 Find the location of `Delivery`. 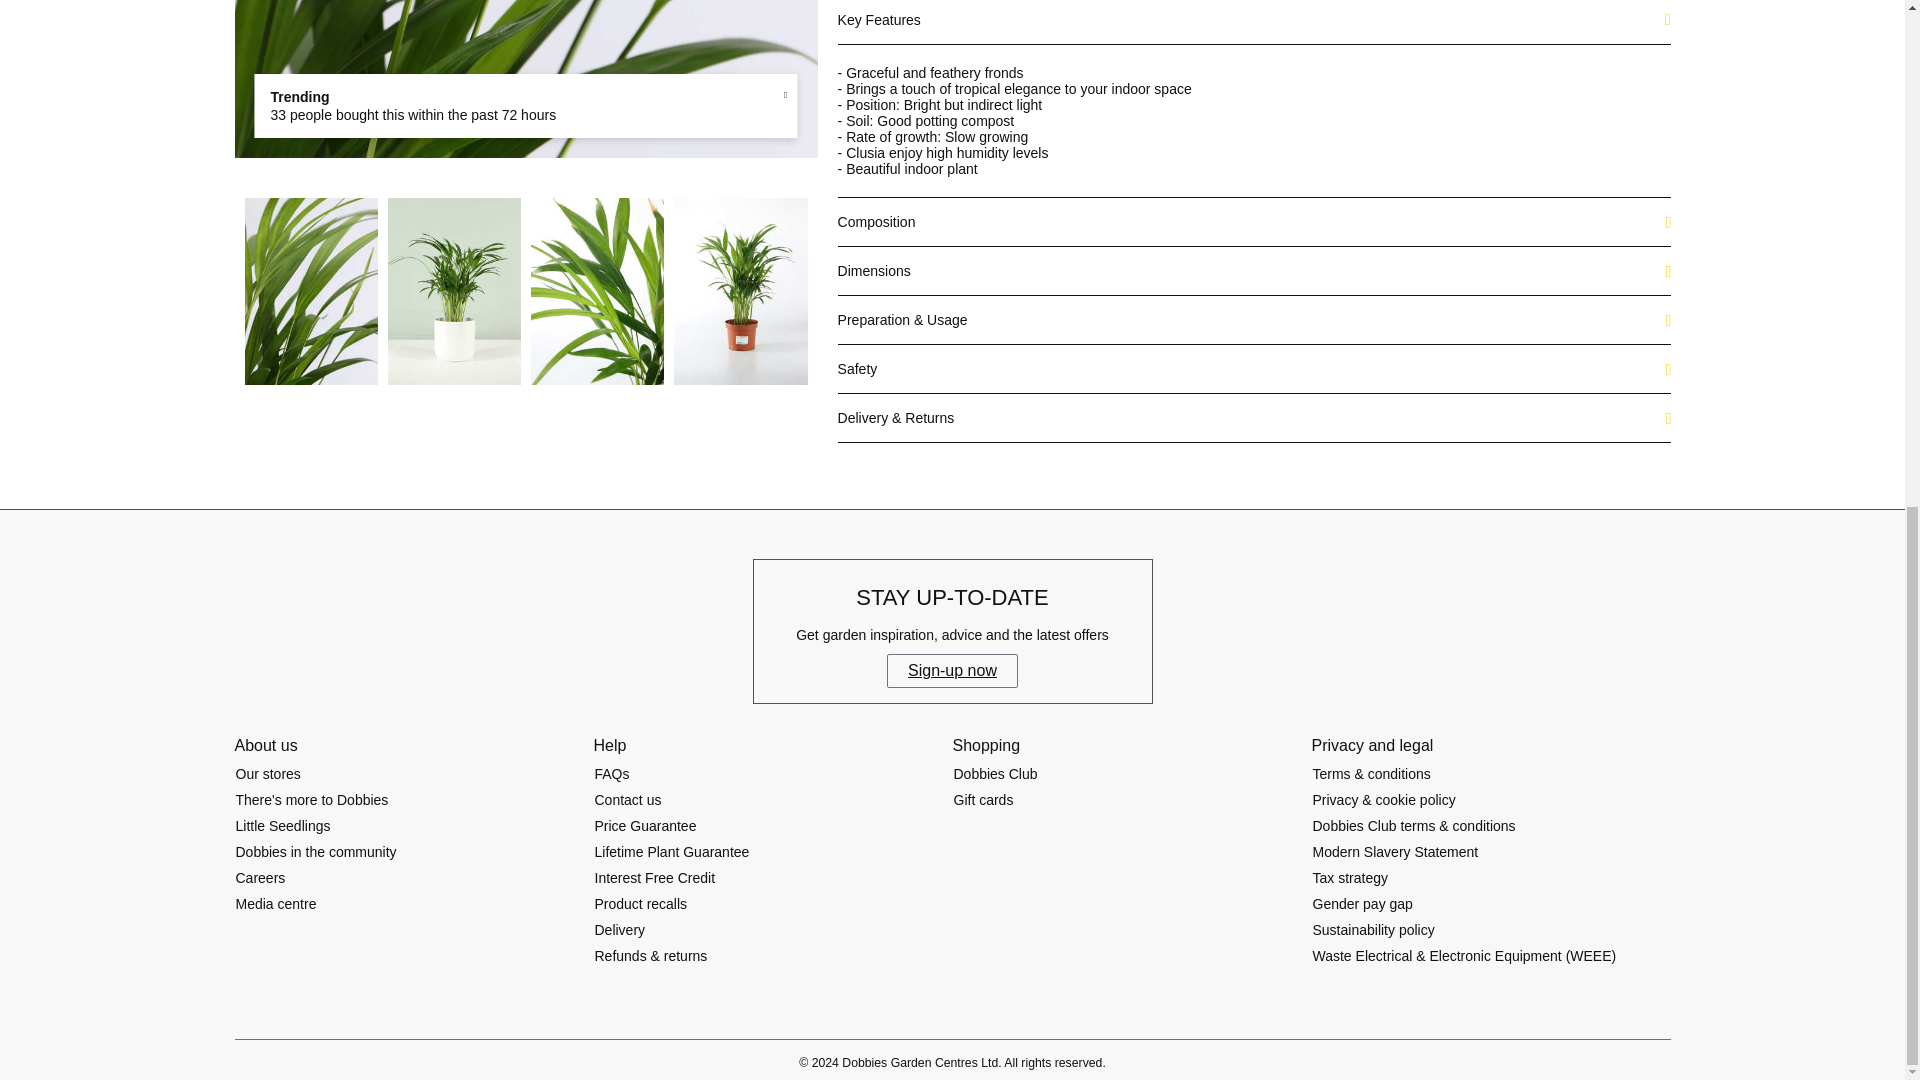

Delivery is located at coordinates (620, 930).